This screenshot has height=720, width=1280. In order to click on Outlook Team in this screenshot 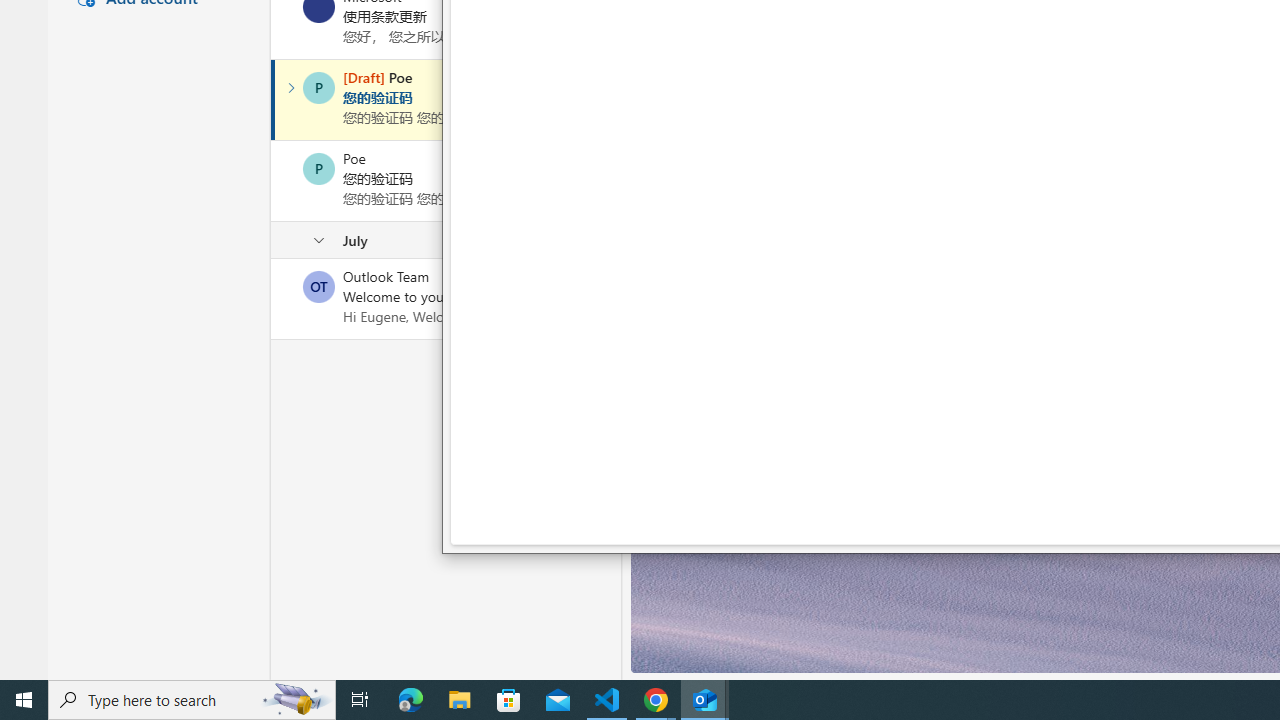, I will do `click(319, 286)`.